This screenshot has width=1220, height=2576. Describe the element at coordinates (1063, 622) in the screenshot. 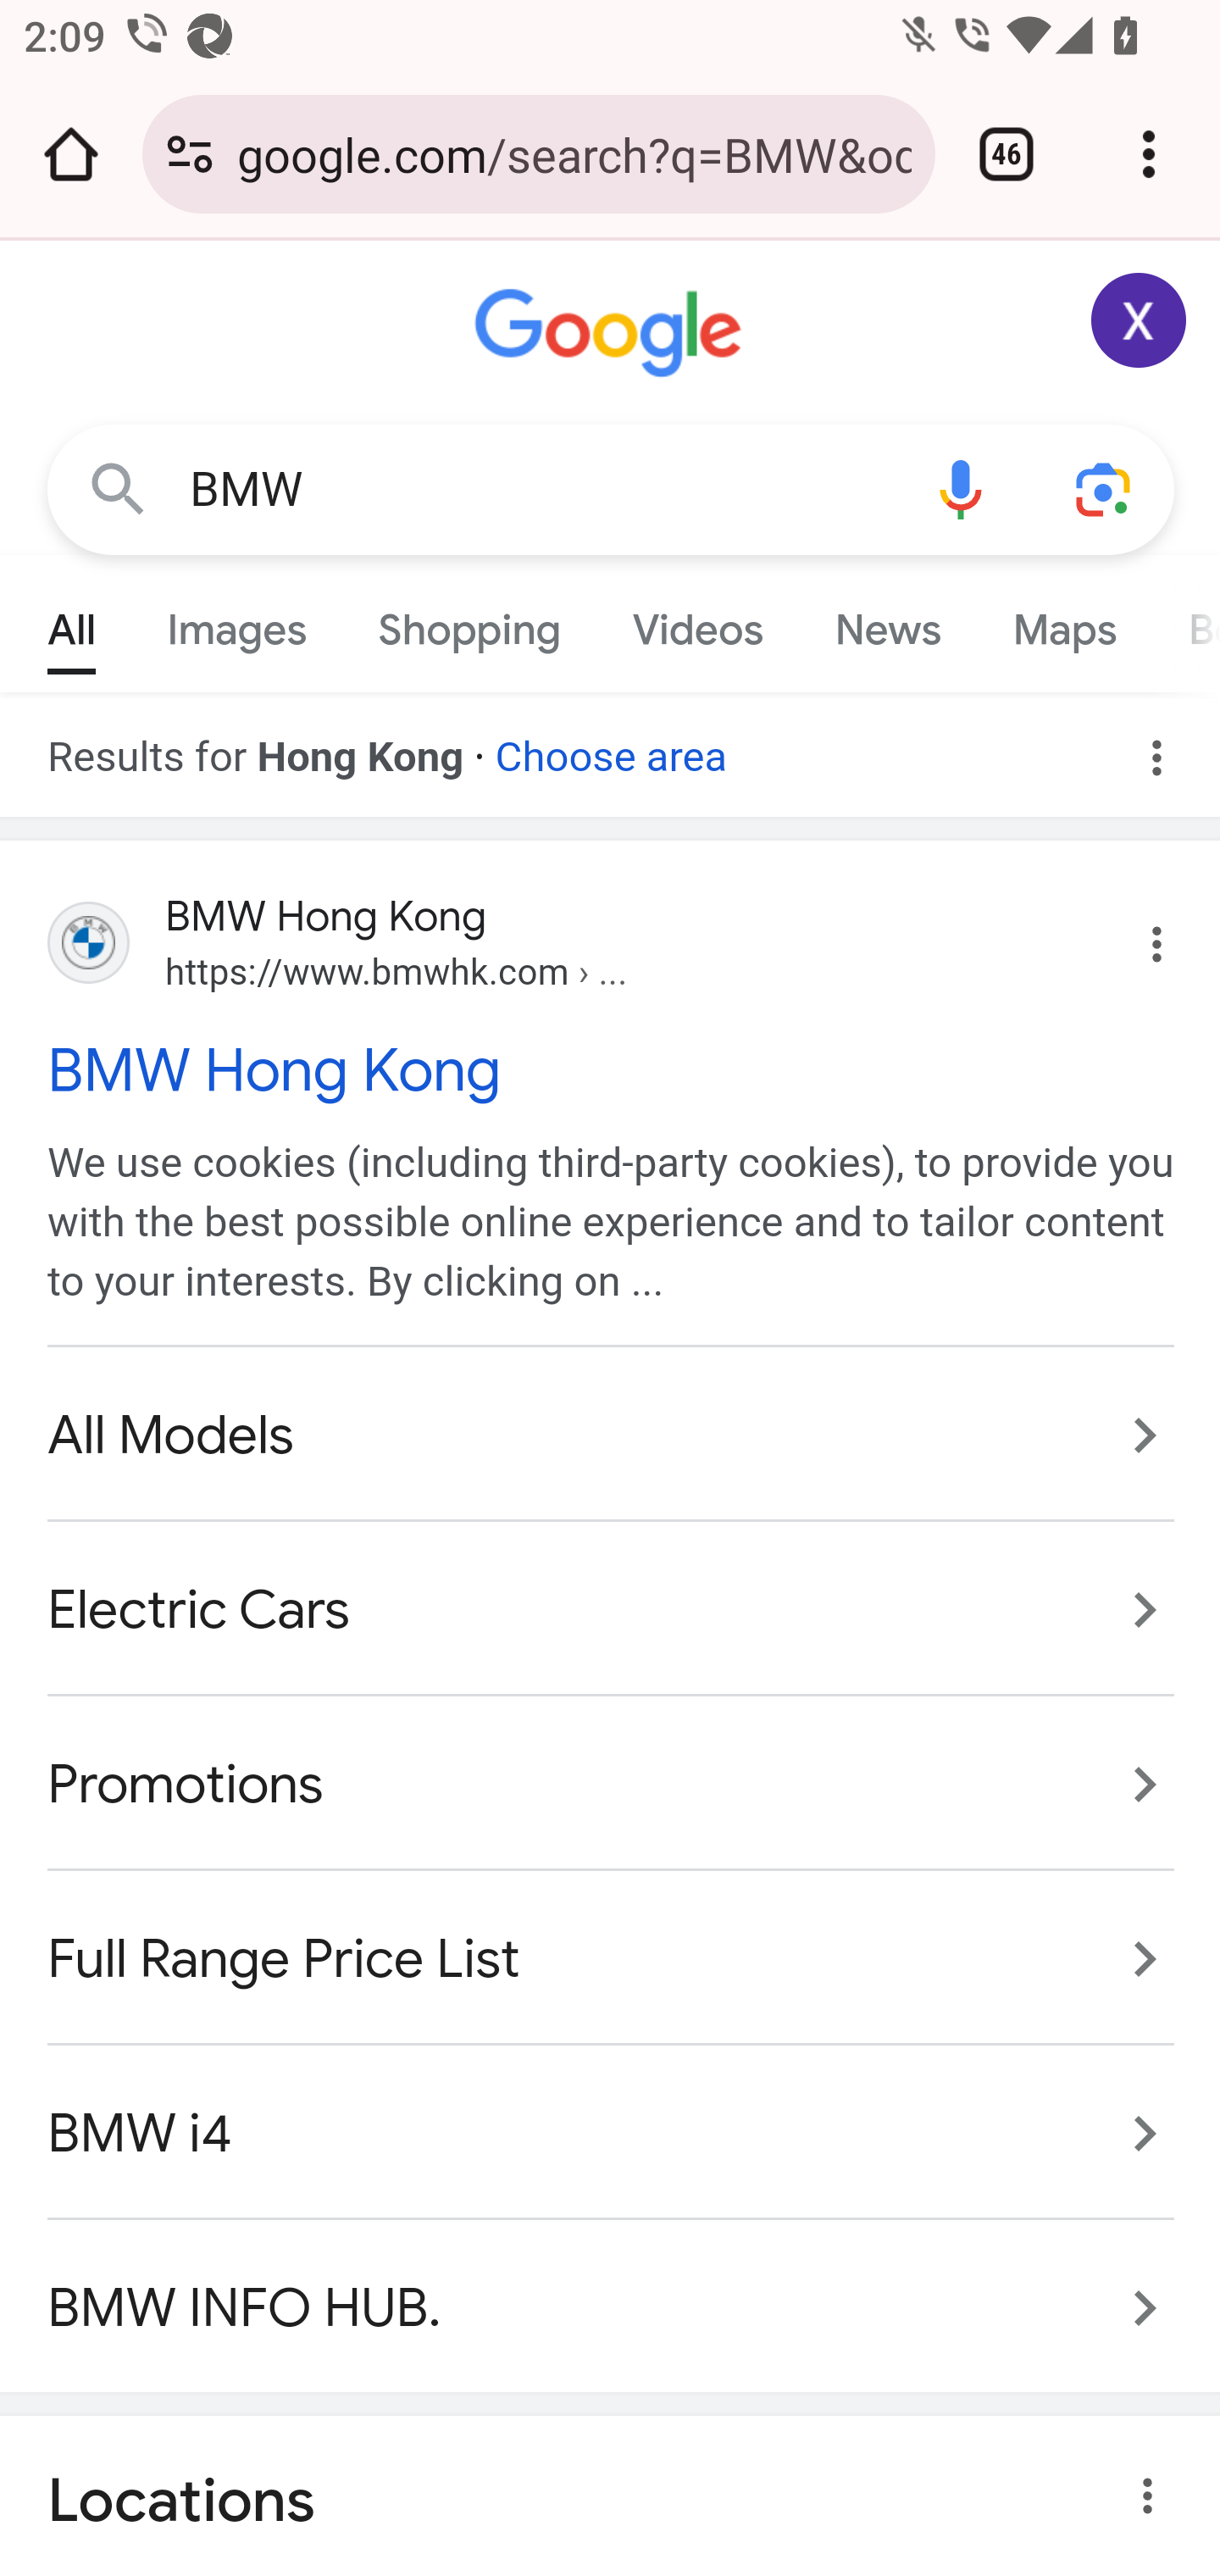

I see `Maps` at that location.